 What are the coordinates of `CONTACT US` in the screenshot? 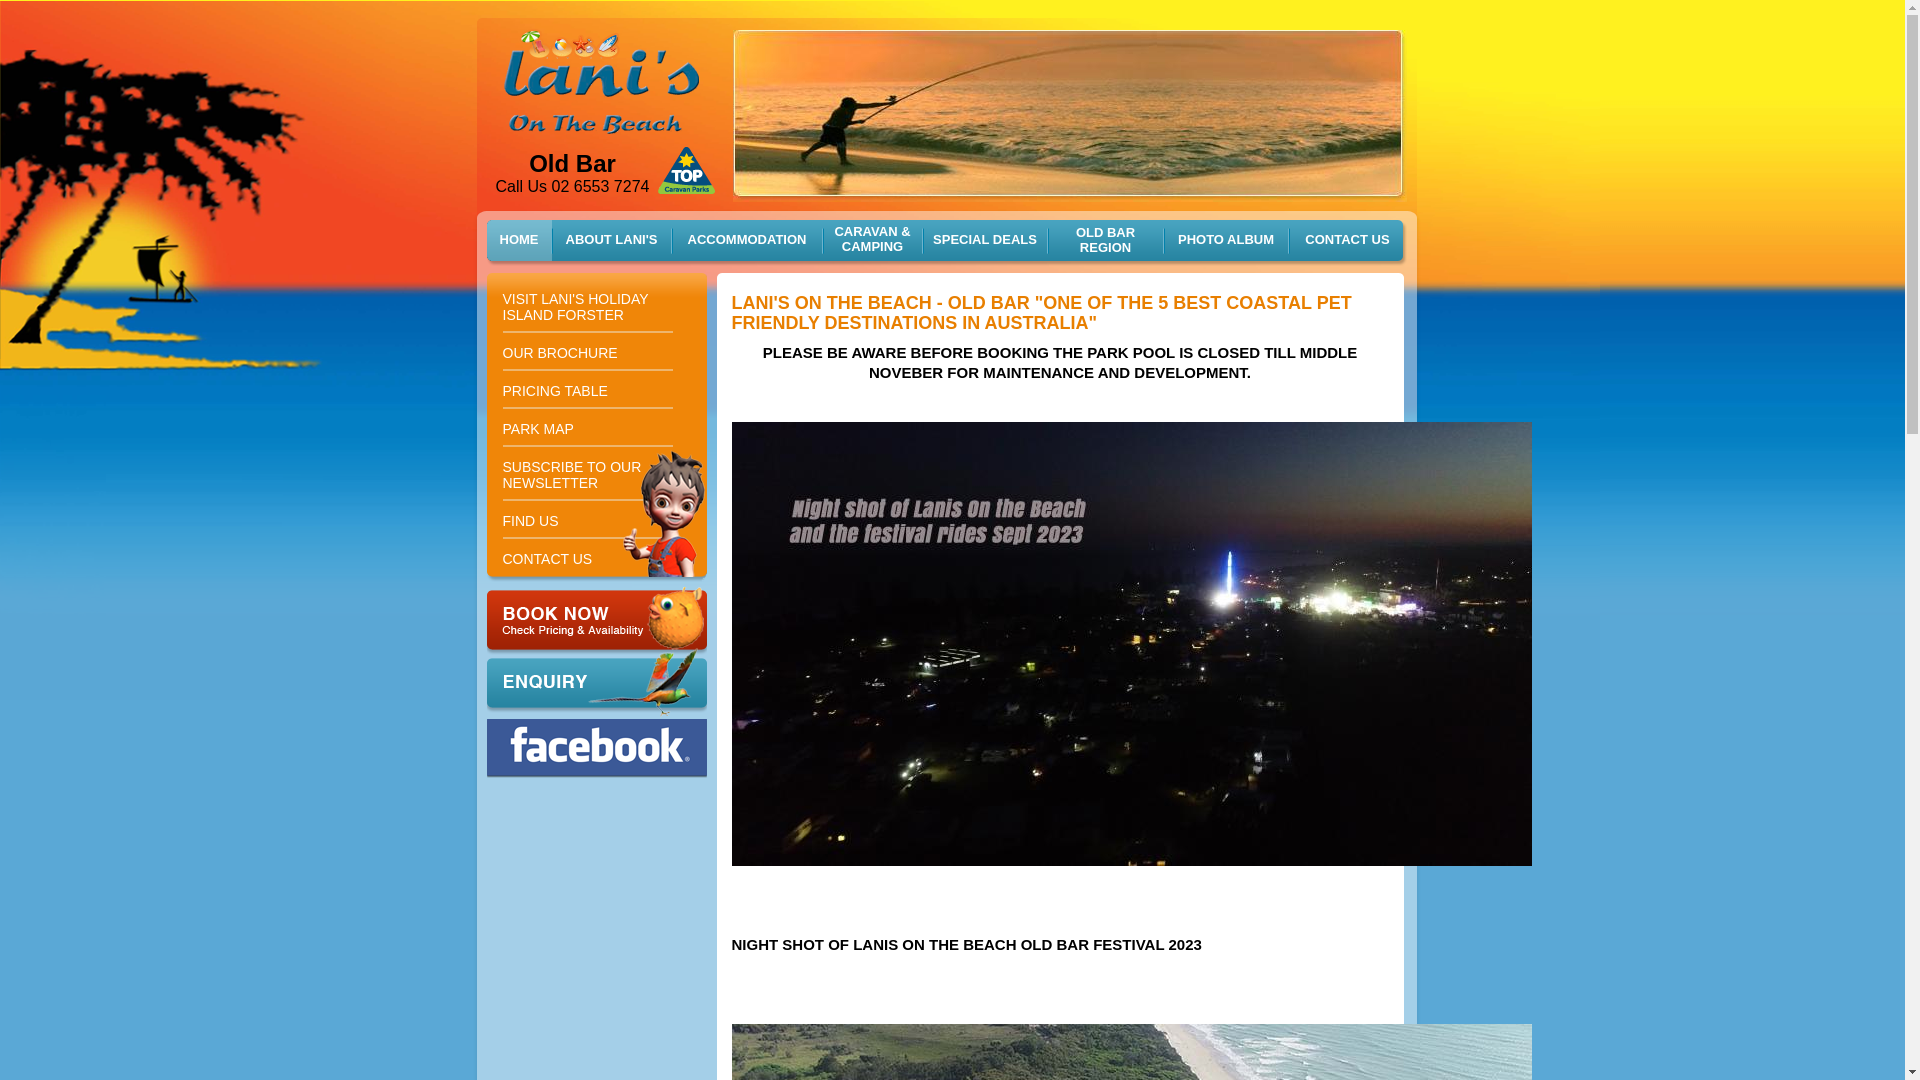 It's located at (587, 556).